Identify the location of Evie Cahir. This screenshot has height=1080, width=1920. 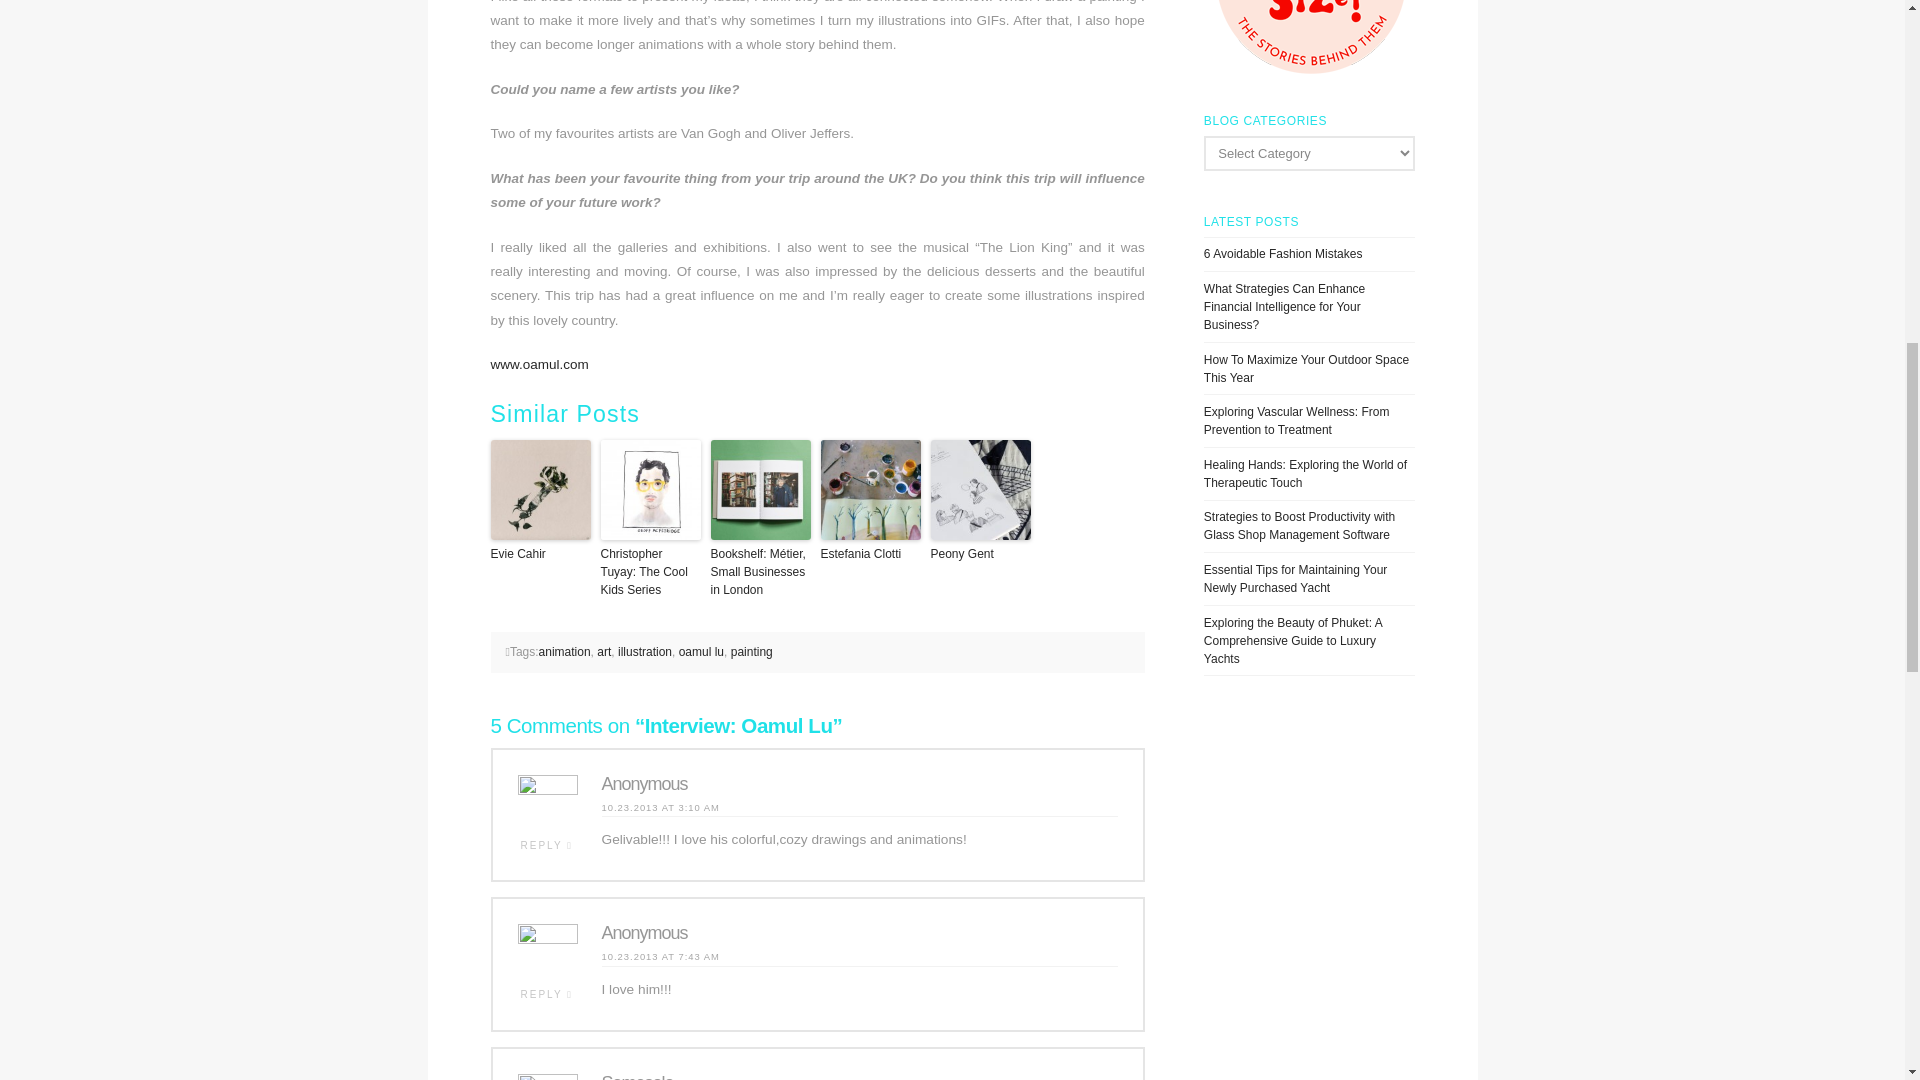
(539, 554).